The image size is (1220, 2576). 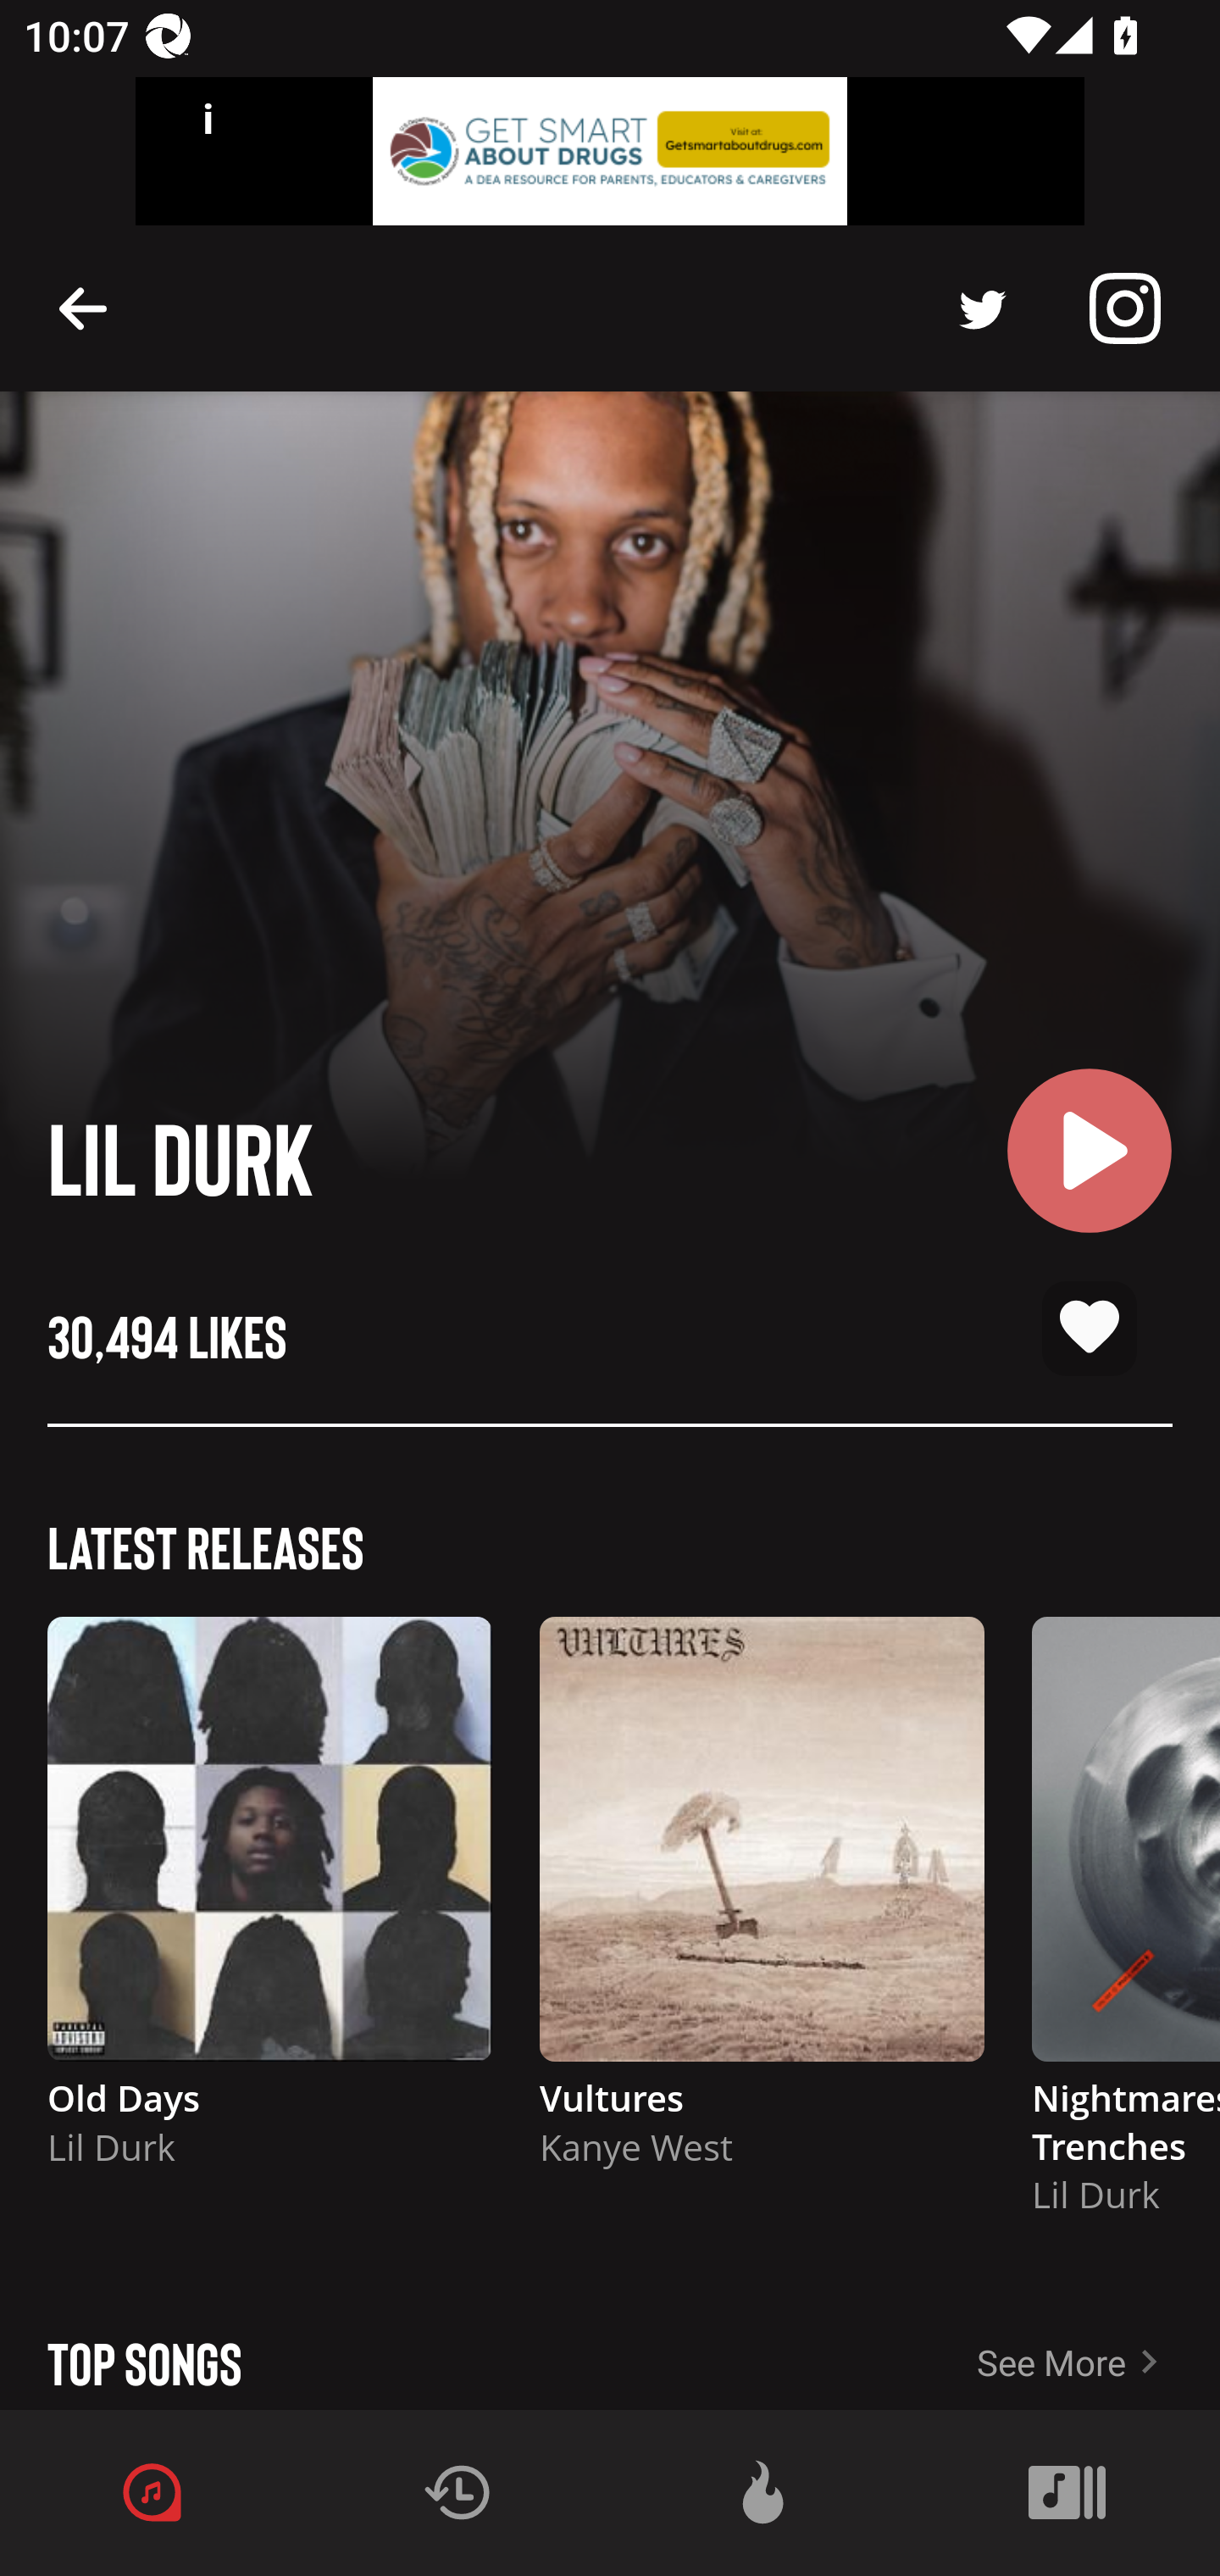 I want to click on Description, so click(x=83, y=307).